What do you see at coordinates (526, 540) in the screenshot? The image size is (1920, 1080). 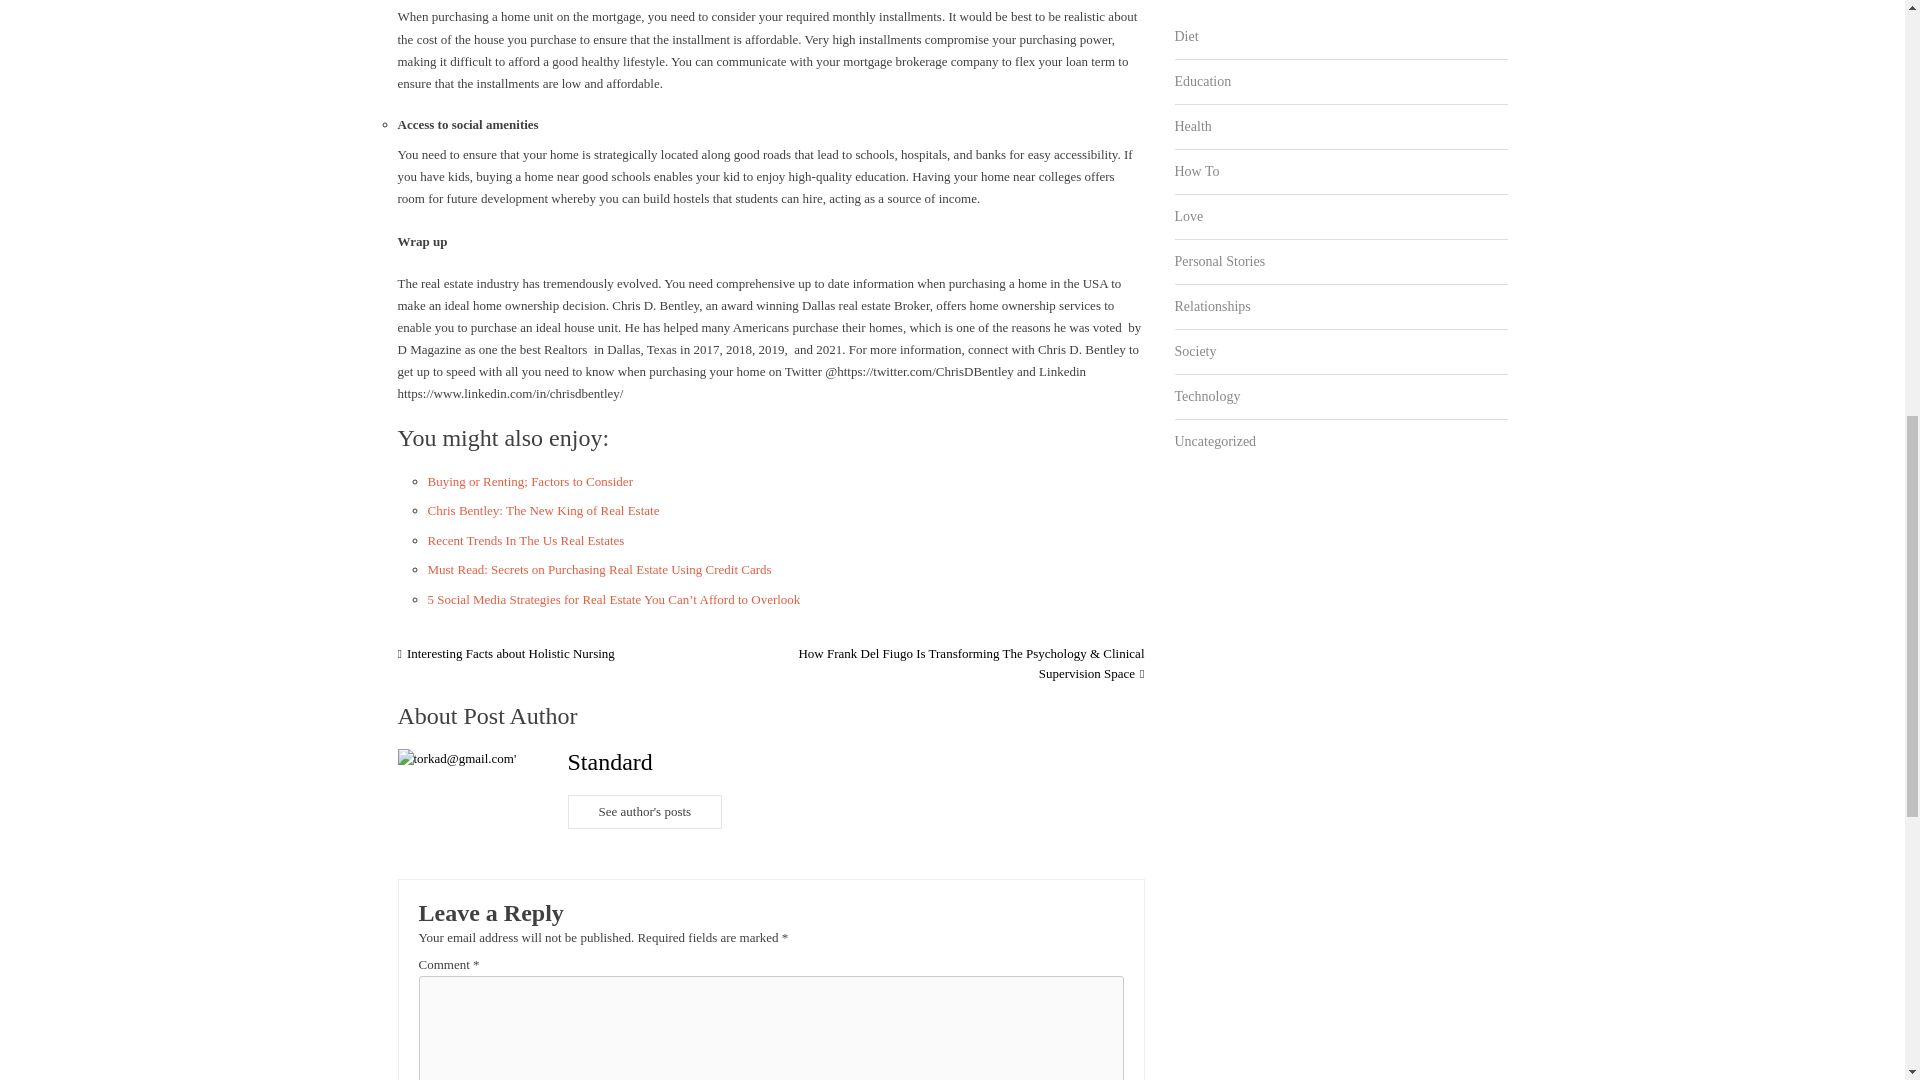 I see `Recent Trends In The Us Real Estates` at bounding box center [526, 540].